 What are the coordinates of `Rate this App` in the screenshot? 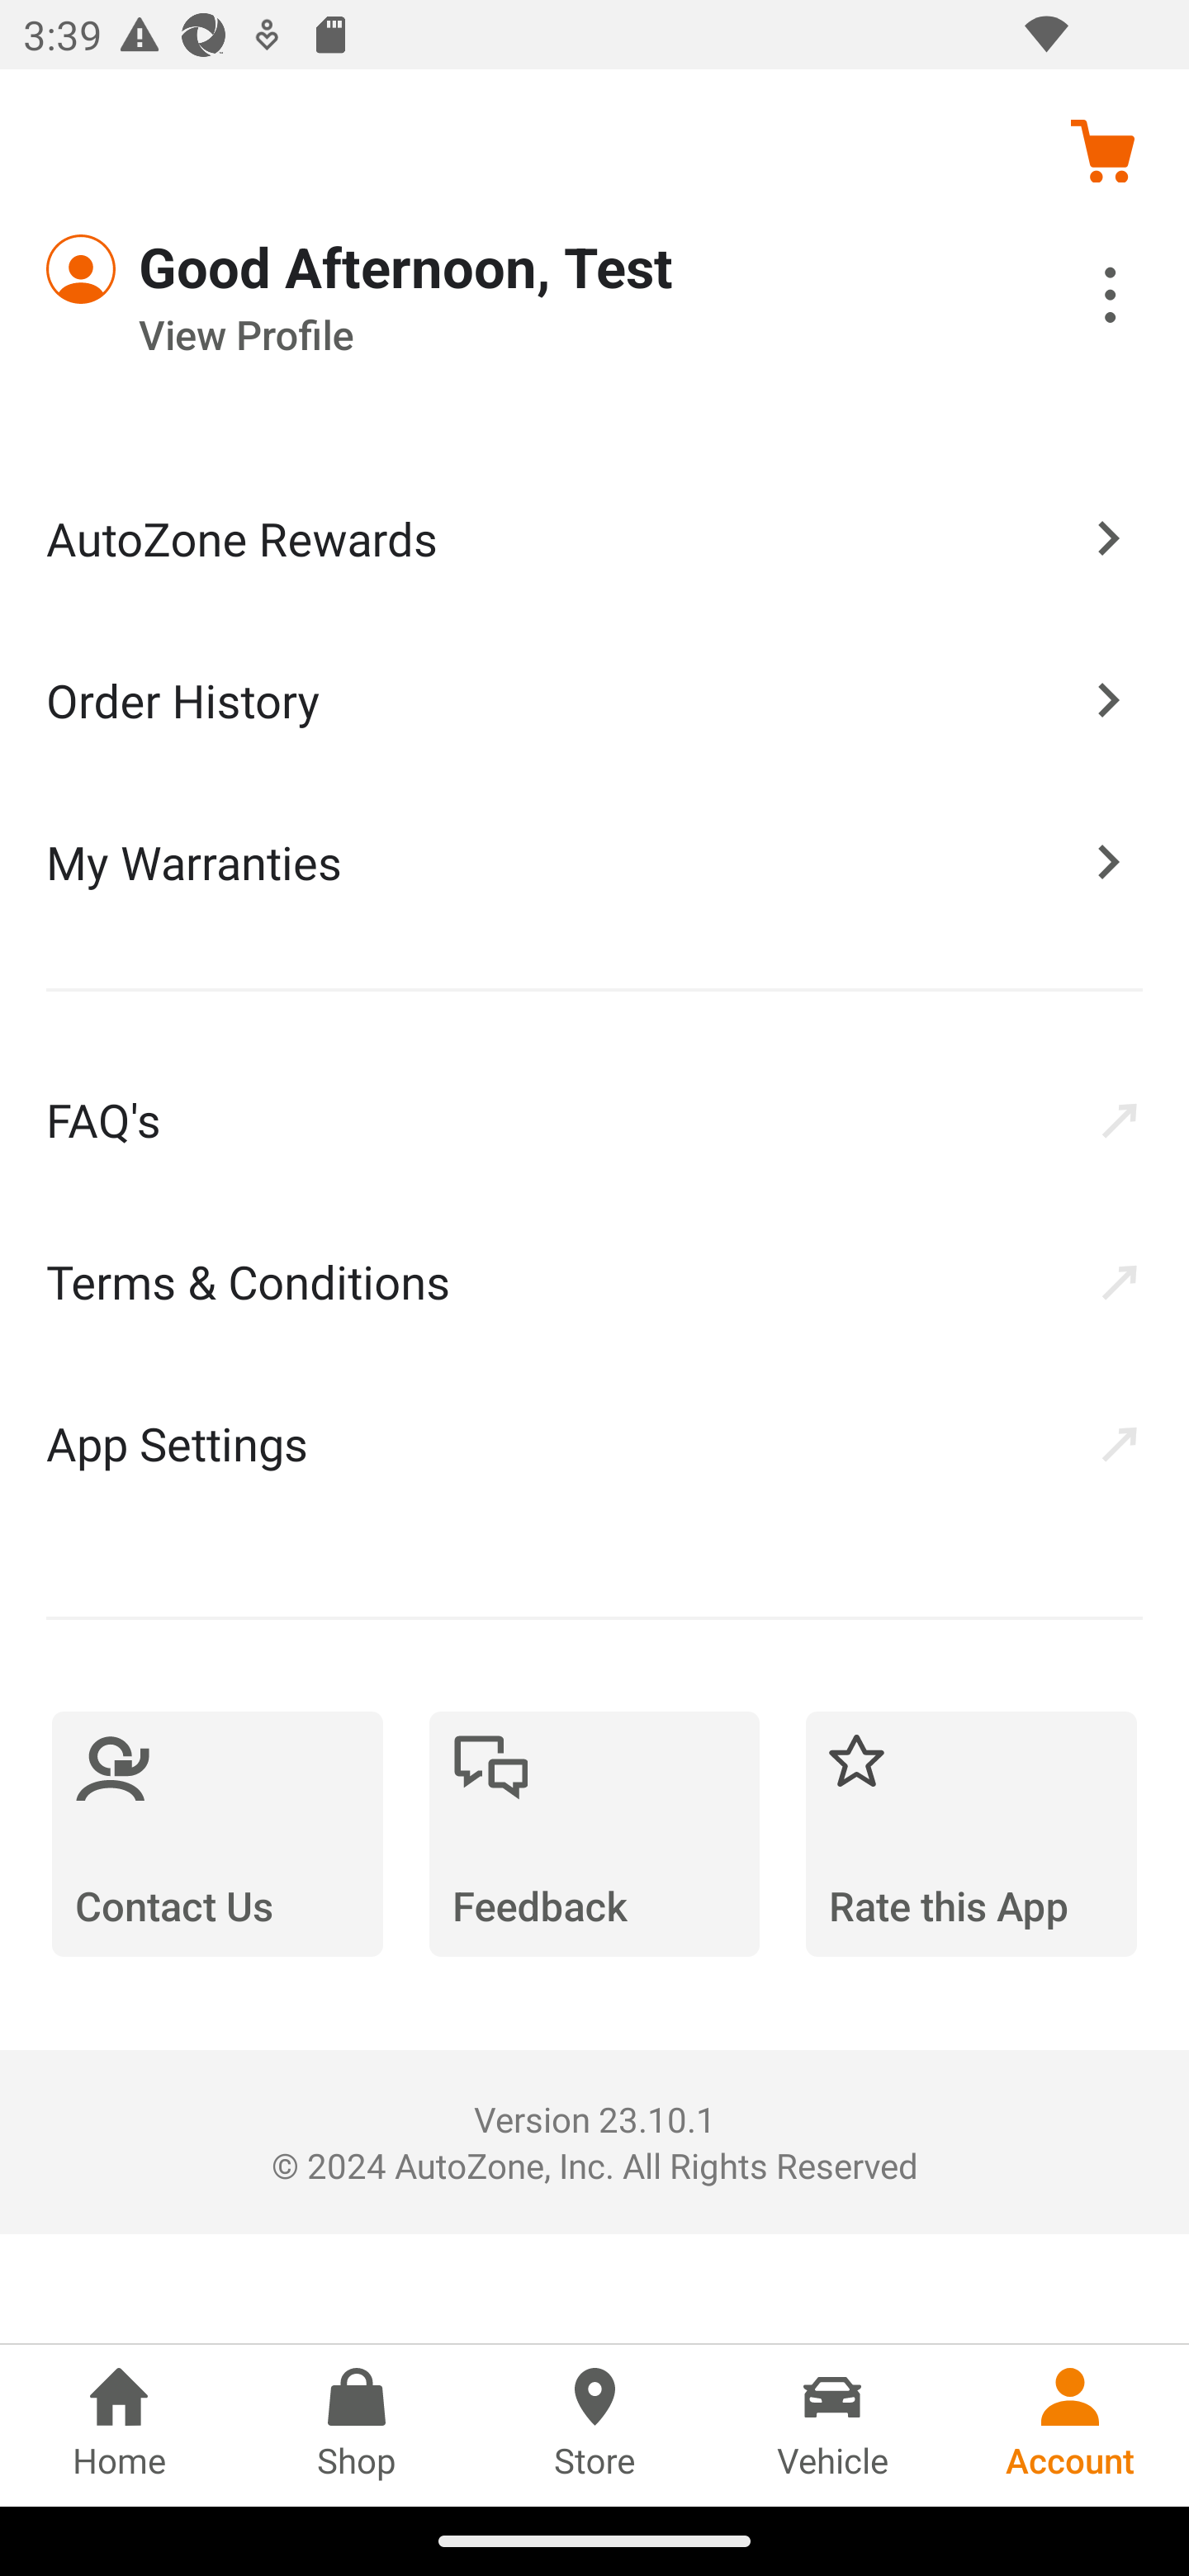 It's located at (971, 1834).